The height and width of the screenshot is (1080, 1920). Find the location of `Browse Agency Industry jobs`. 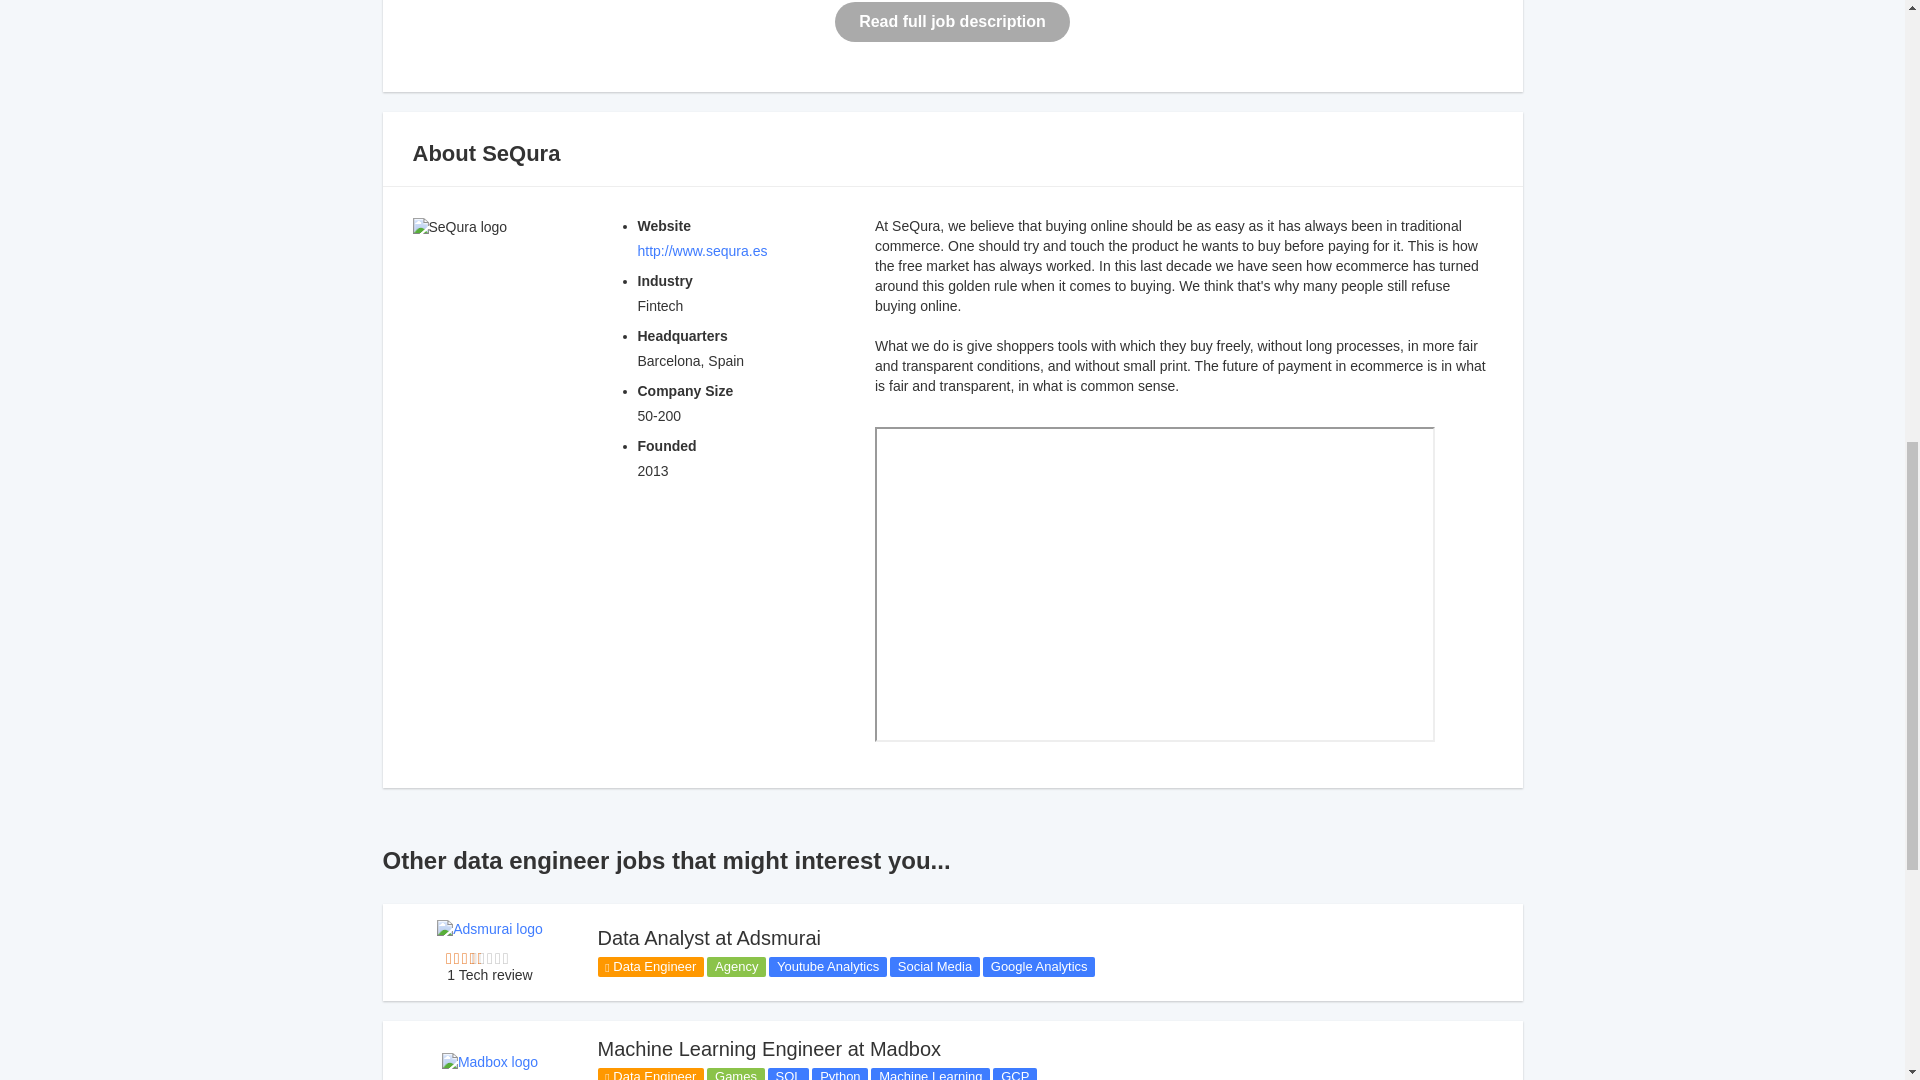

Browse Agency Industry jobs is located at coordinates (736, 966).